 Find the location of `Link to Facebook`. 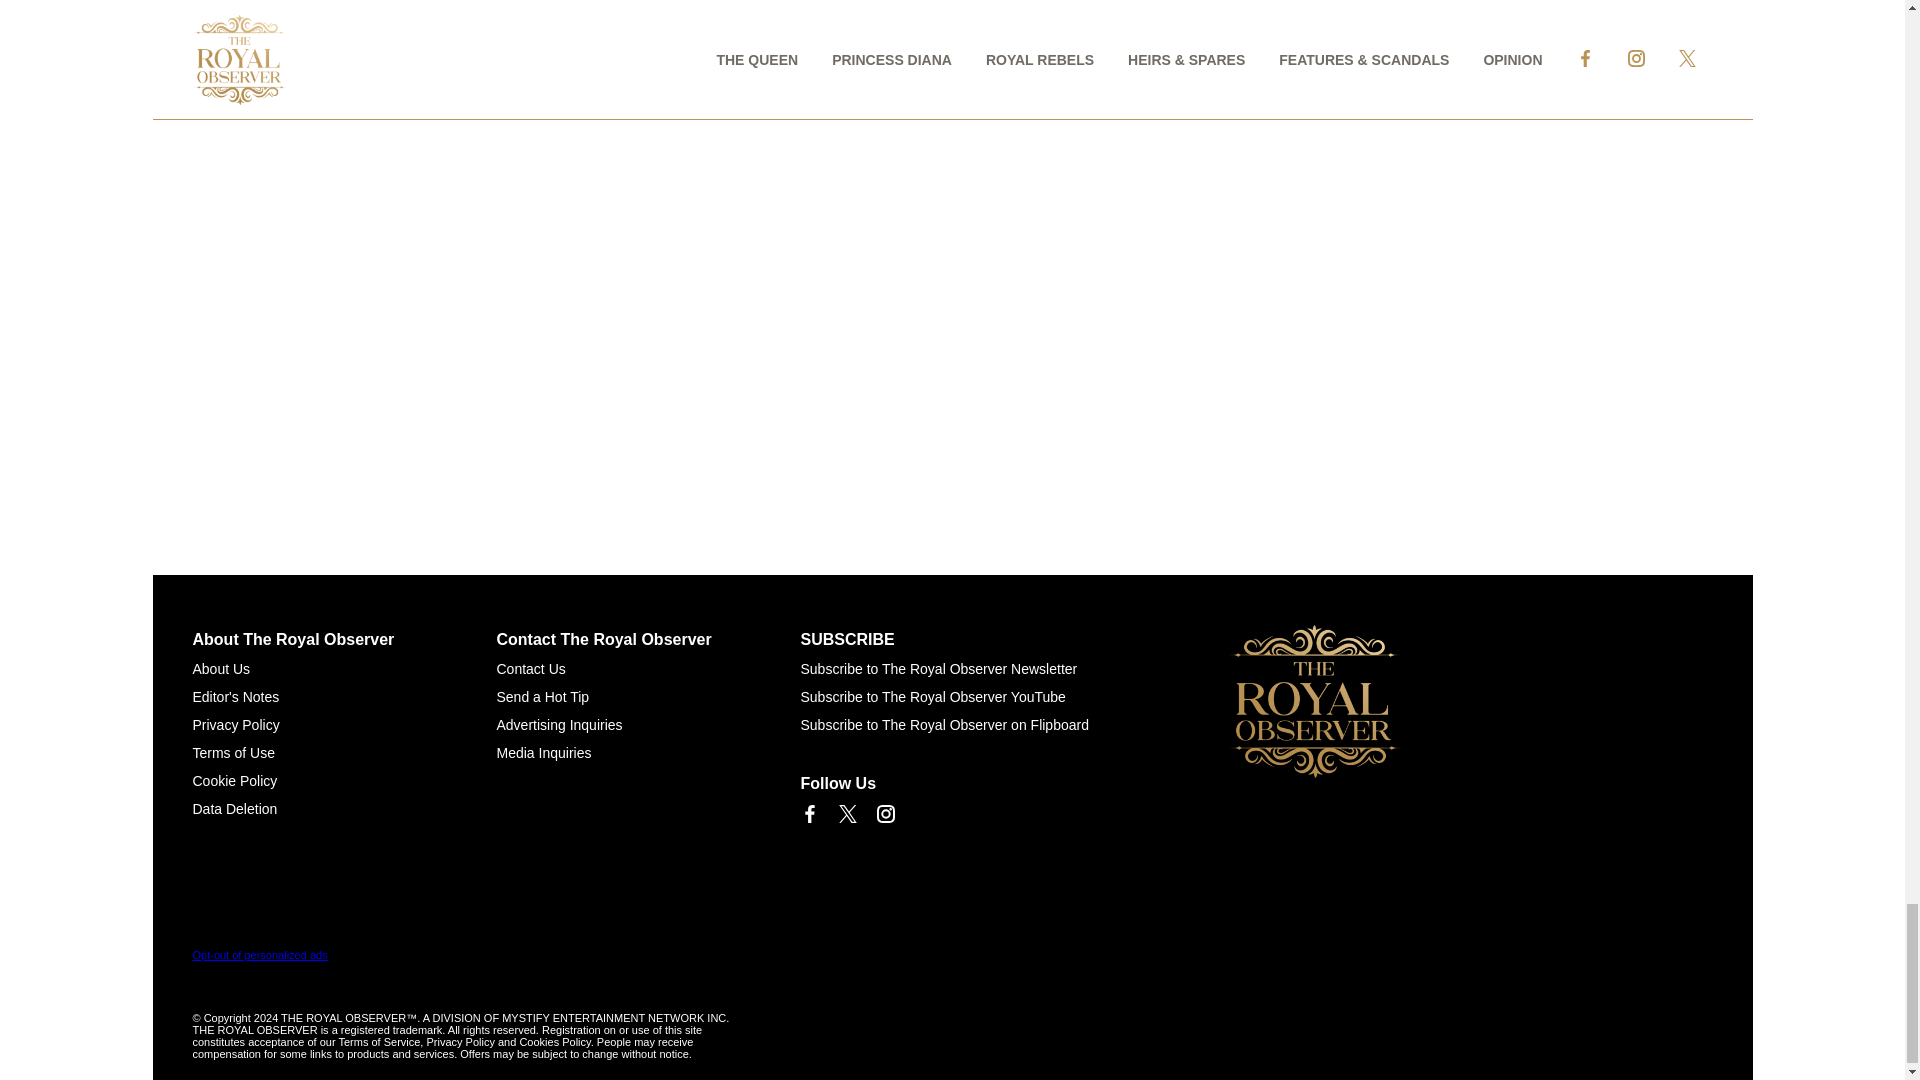

Link to Facebook is located at coordinates (808, 813).